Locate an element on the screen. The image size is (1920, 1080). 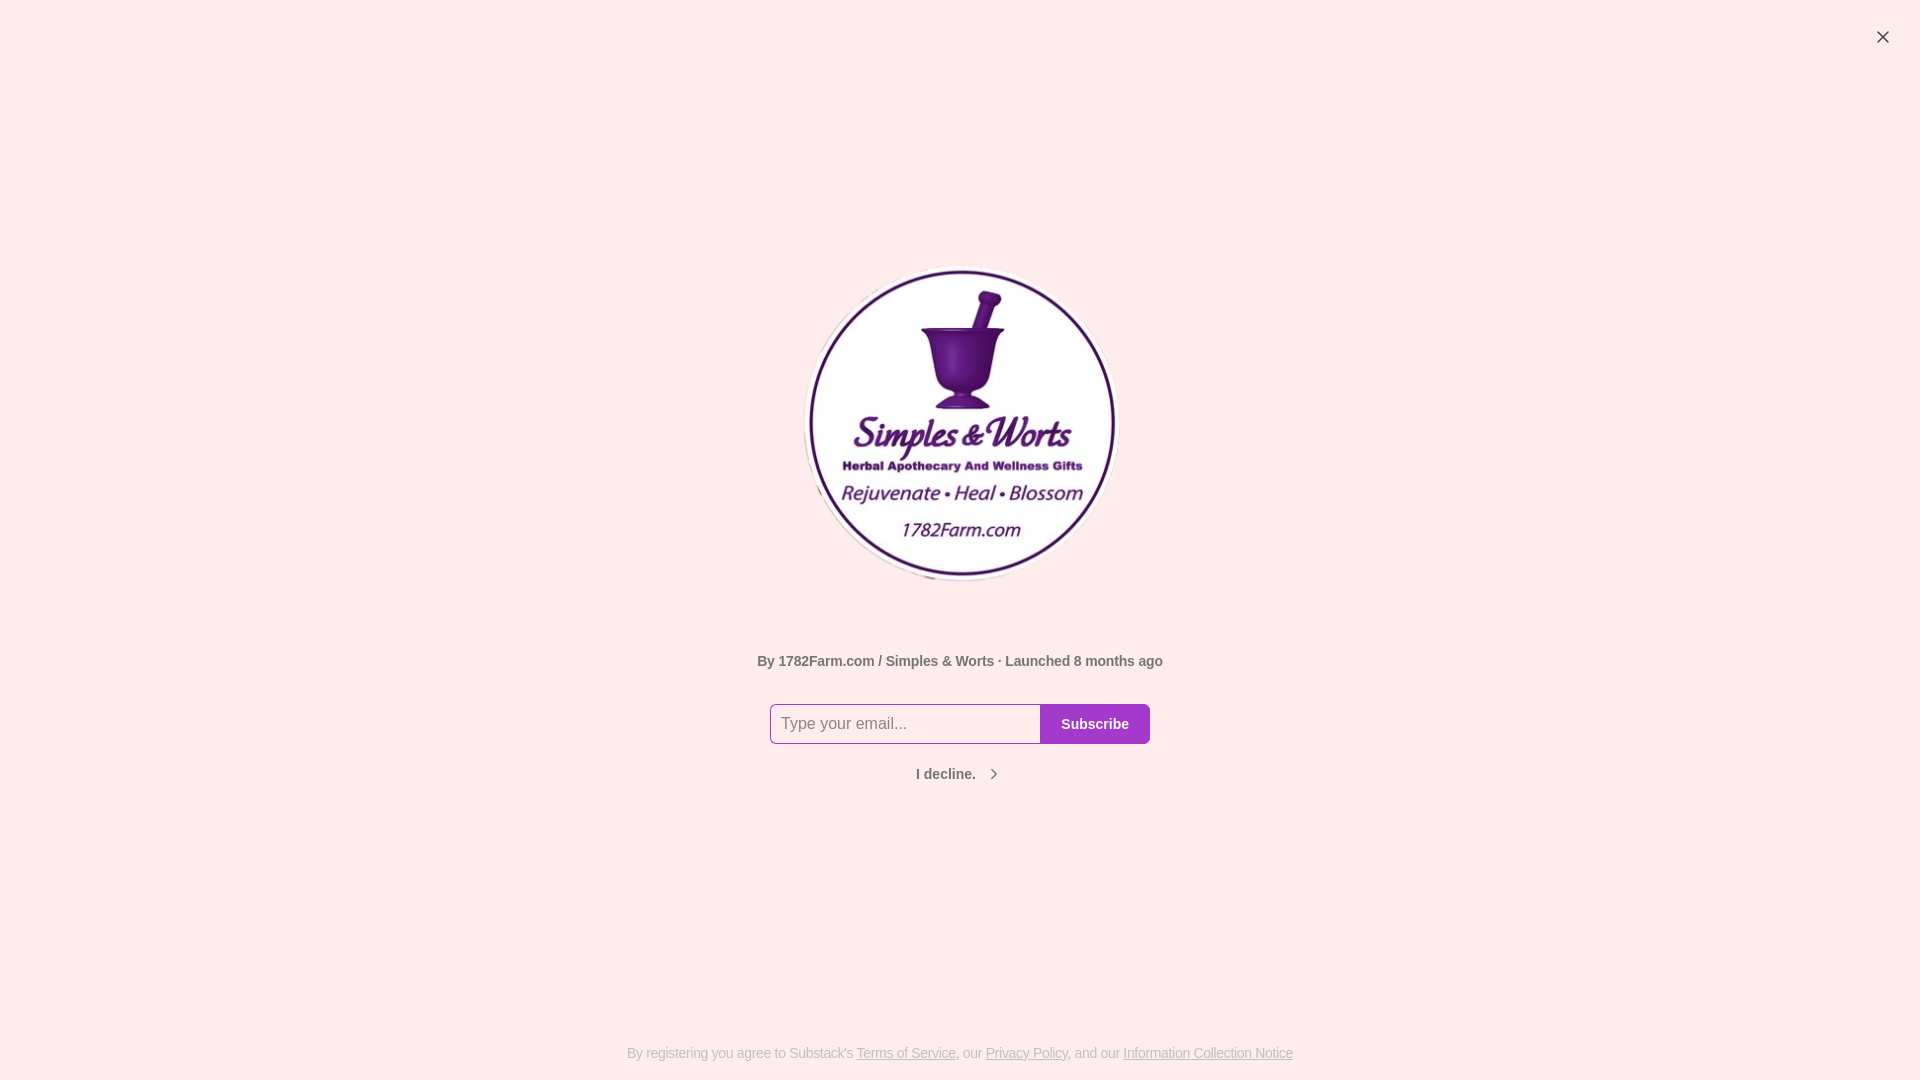
Farm Topic Poll is located at coordinates (466, 760).